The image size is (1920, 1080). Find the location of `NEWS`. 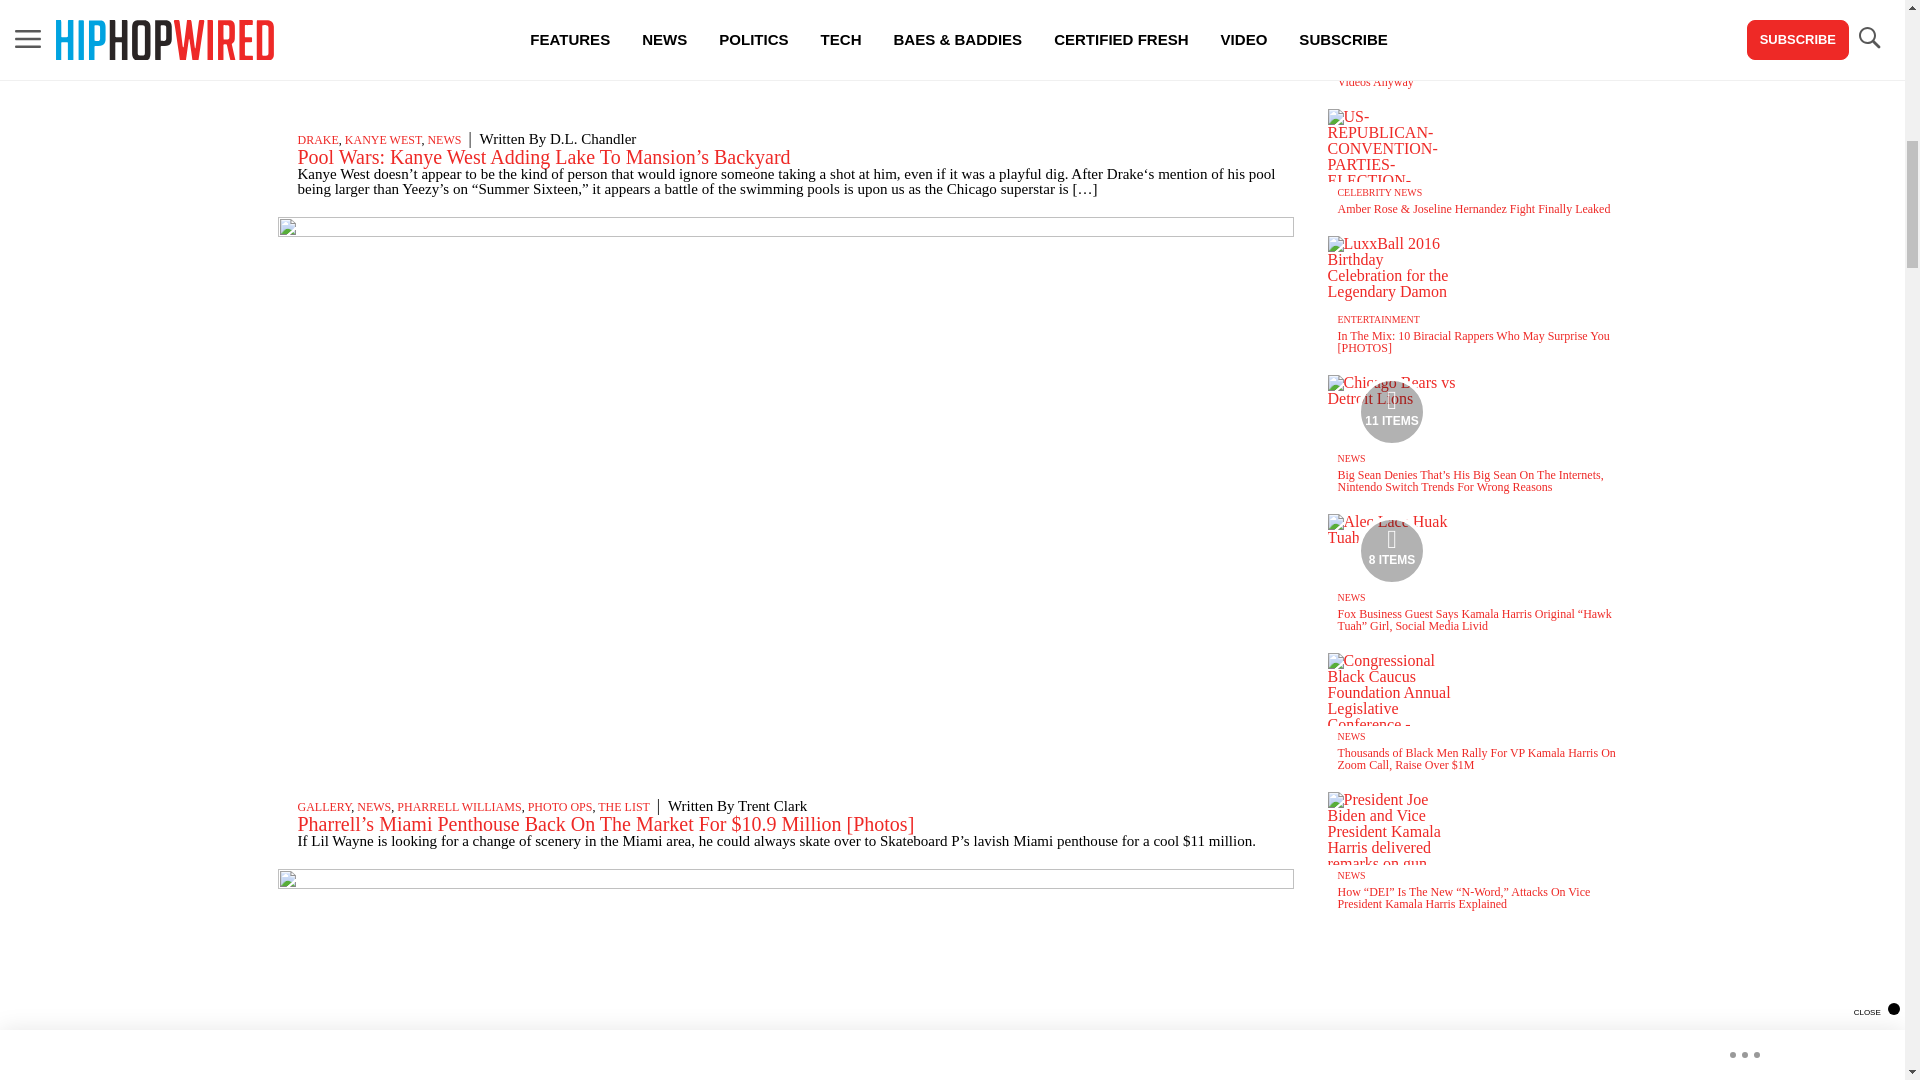

NEWS is located at coordinates (374, 807).